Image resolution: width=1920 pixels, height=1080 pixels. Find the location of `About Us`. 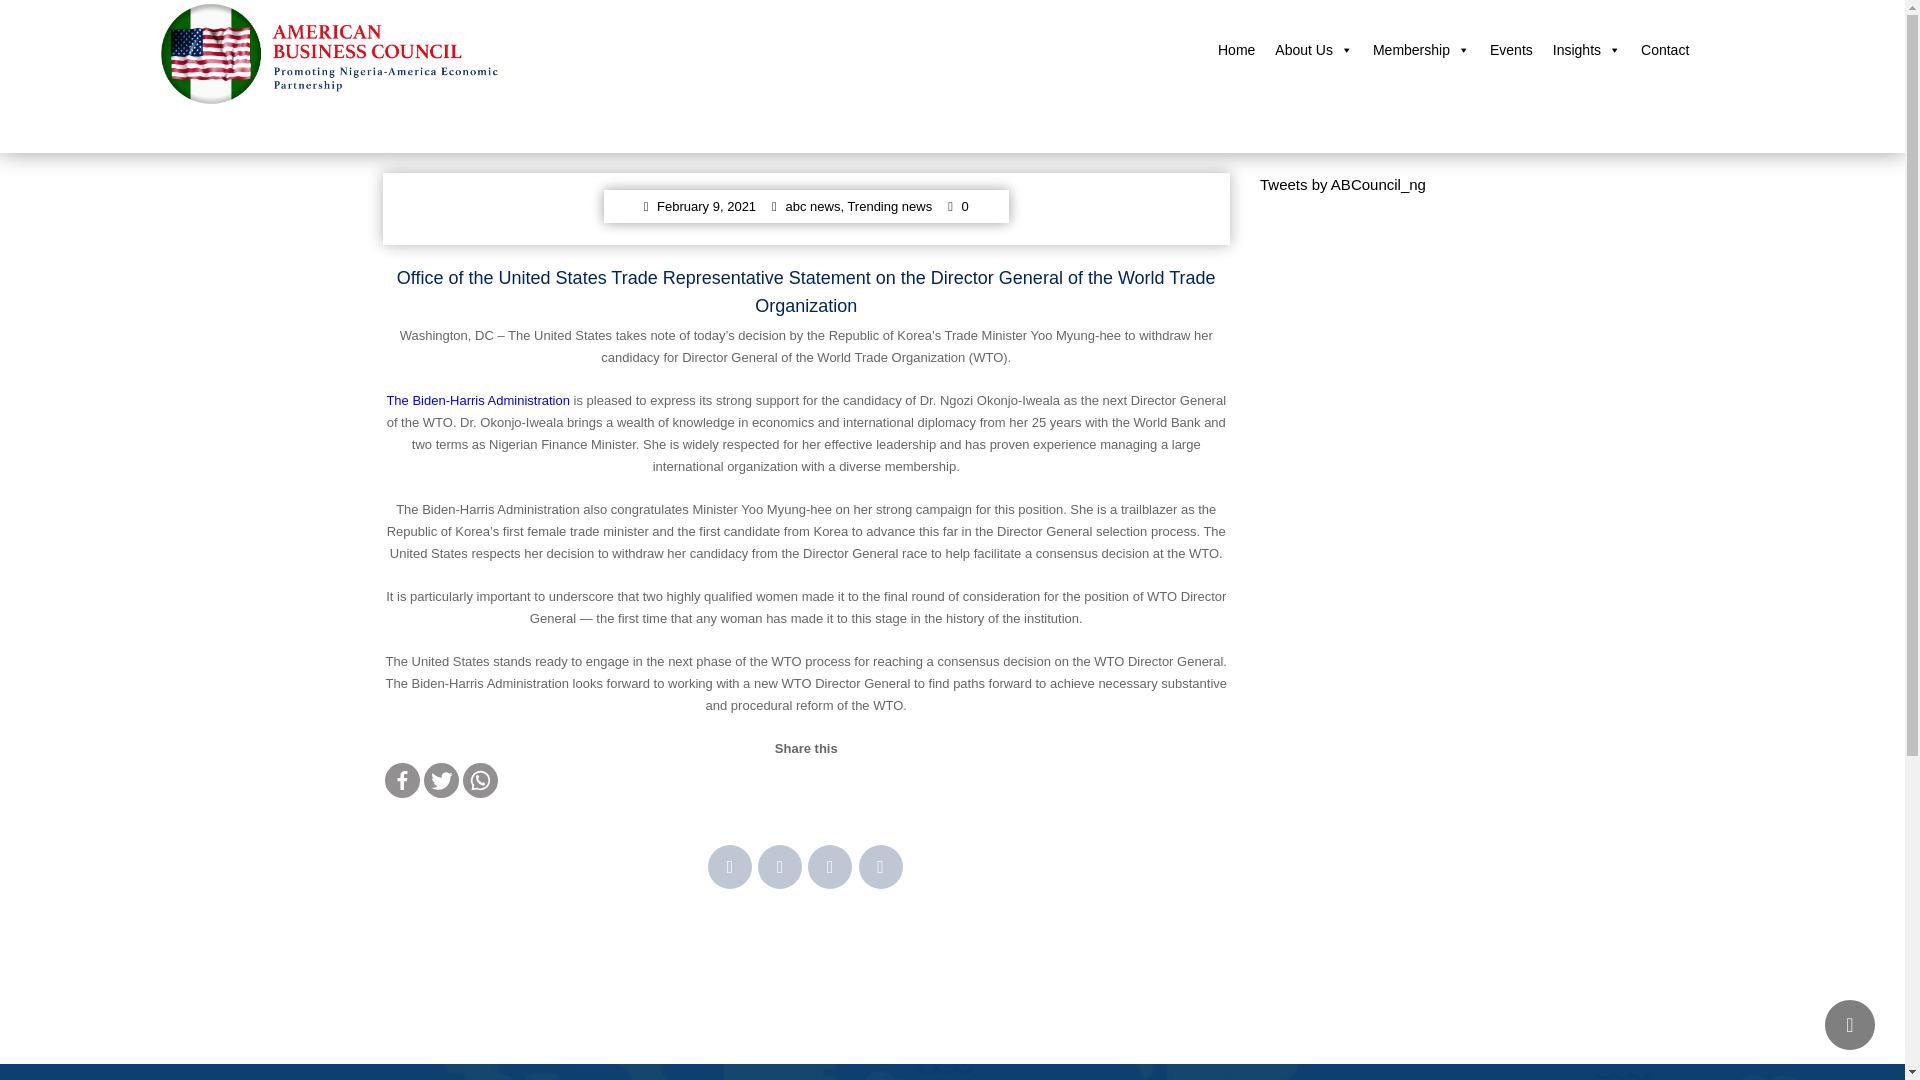

About Us is located at coordinates (1314, 50).